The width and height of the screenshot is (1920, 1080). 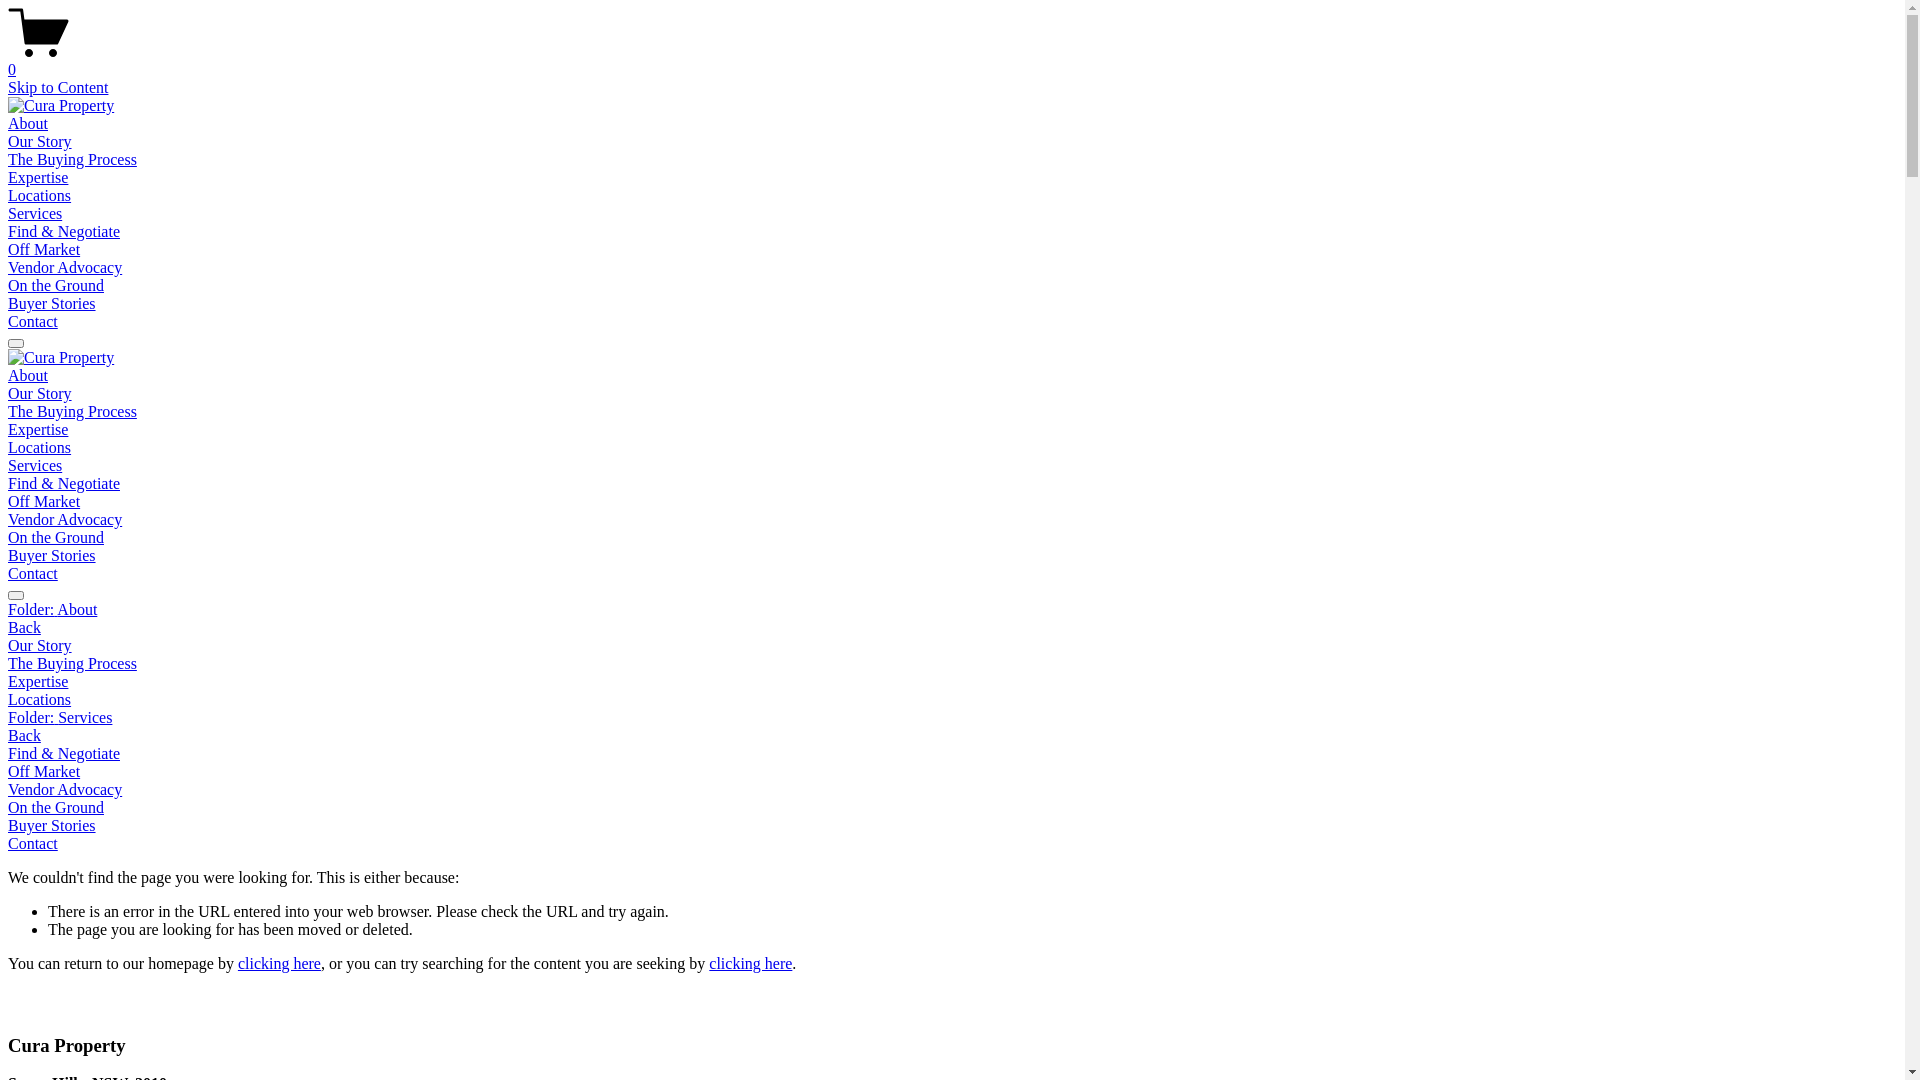 I want to click on clicking here, so click(x=750, y=964).